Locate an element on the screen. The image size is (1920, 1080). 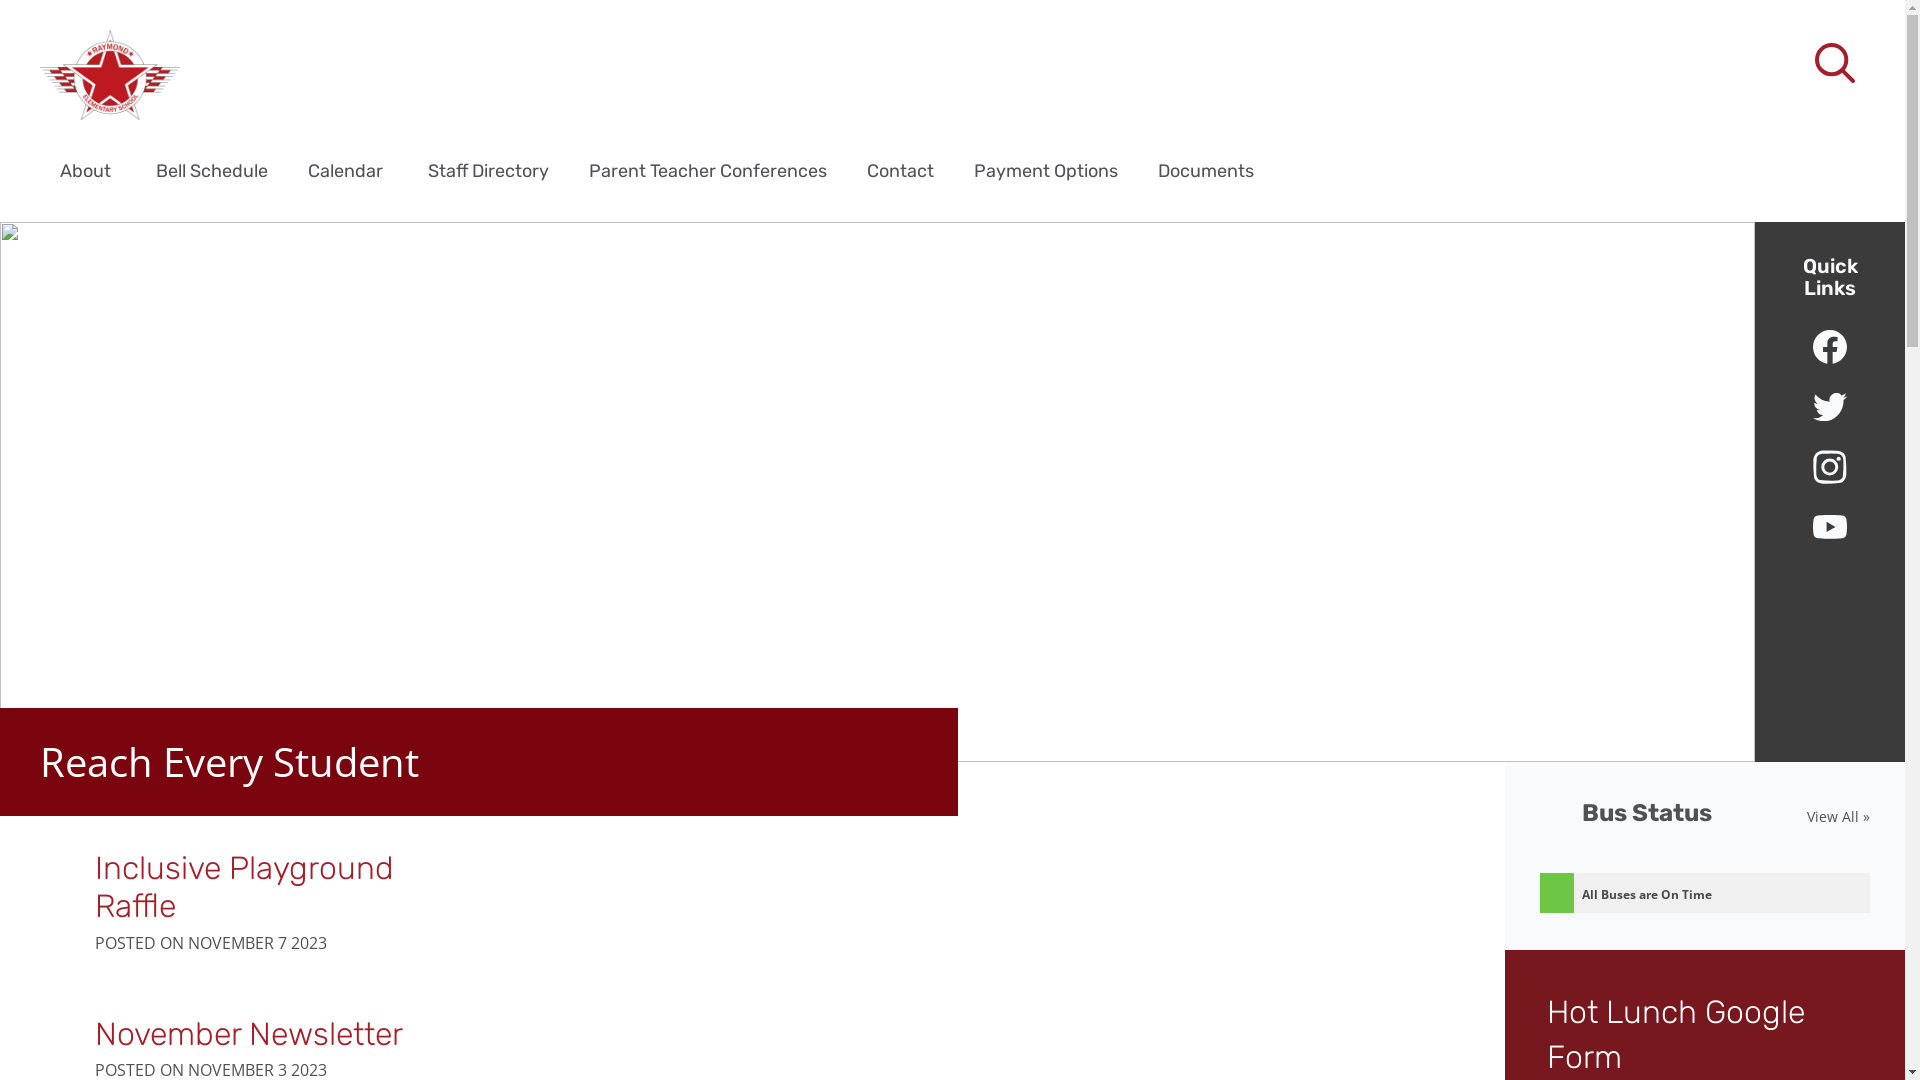
Contact is located at coordinates (900, 170).